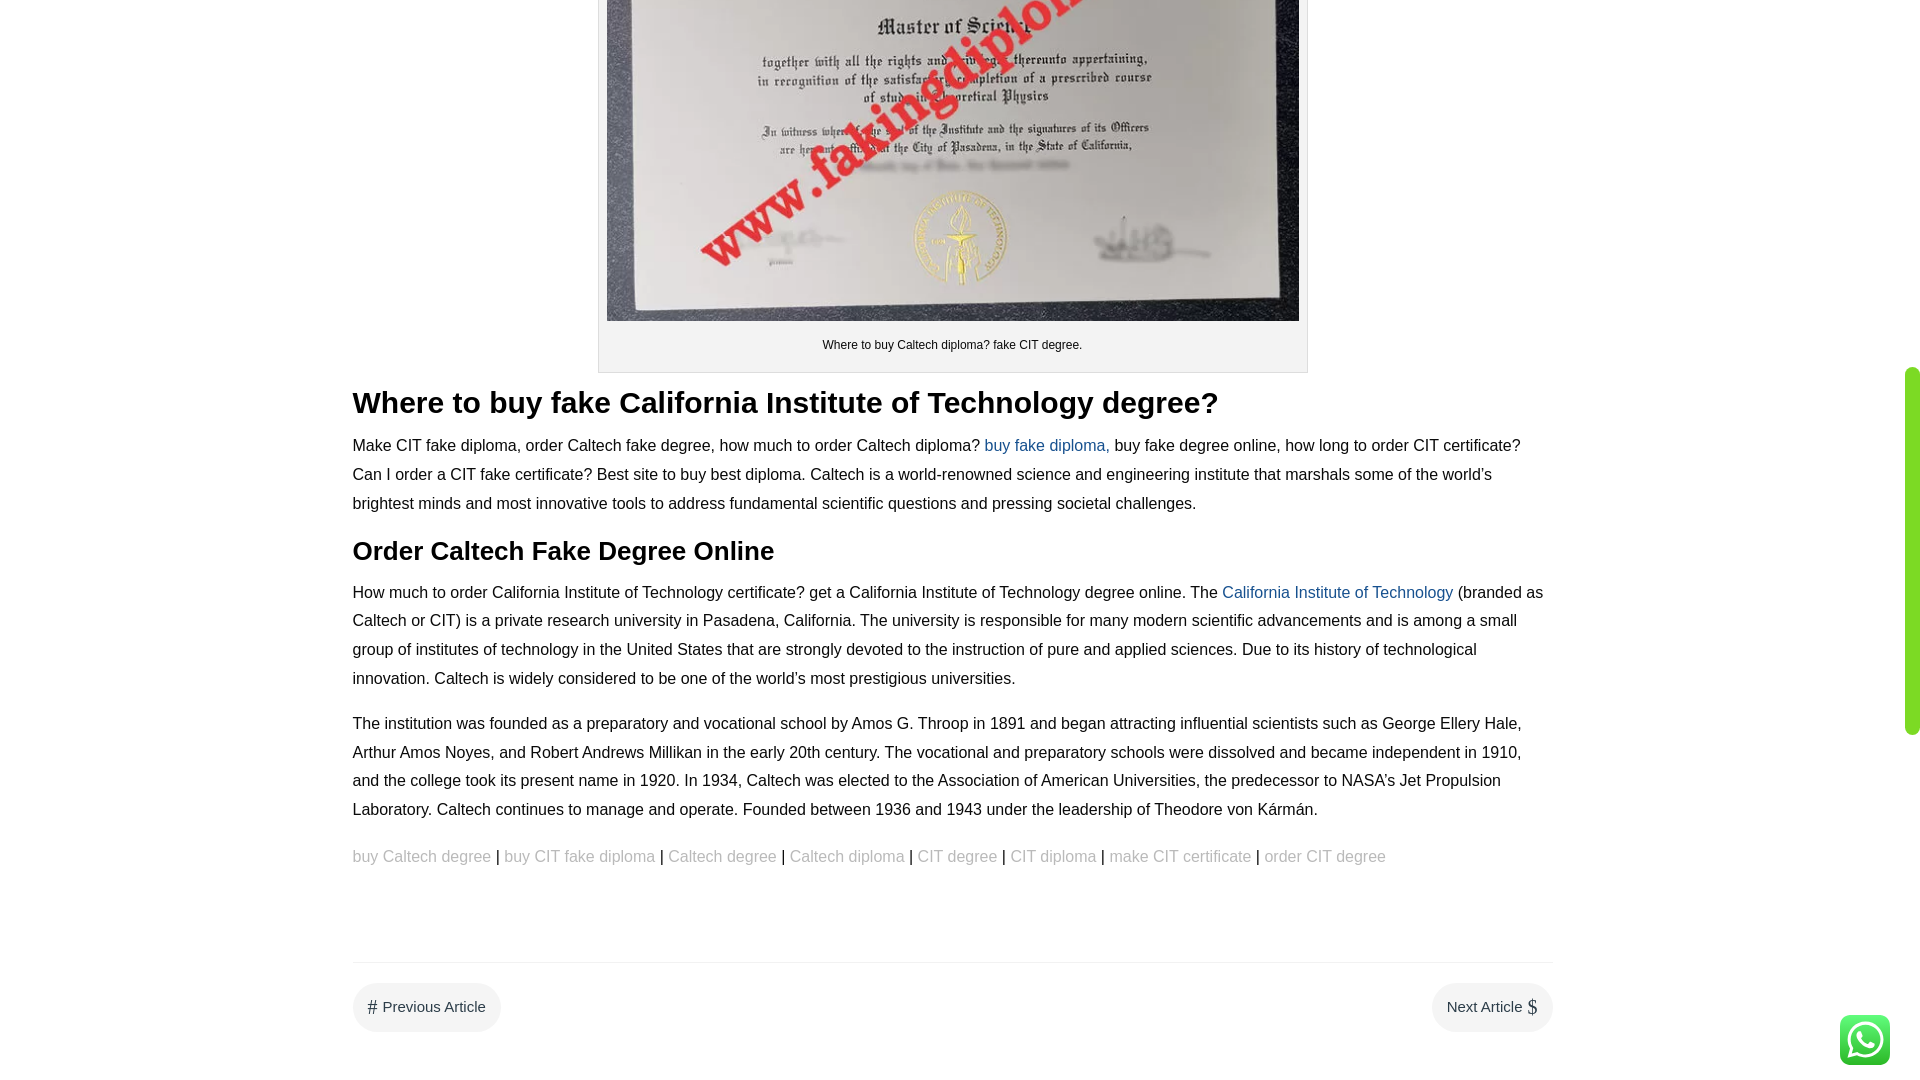 The image size is (1920, 1080). What do you see at coordinates (421, 856) in the screenshot?
I see `buy Caltech degree` at bounding box center [421, 856].